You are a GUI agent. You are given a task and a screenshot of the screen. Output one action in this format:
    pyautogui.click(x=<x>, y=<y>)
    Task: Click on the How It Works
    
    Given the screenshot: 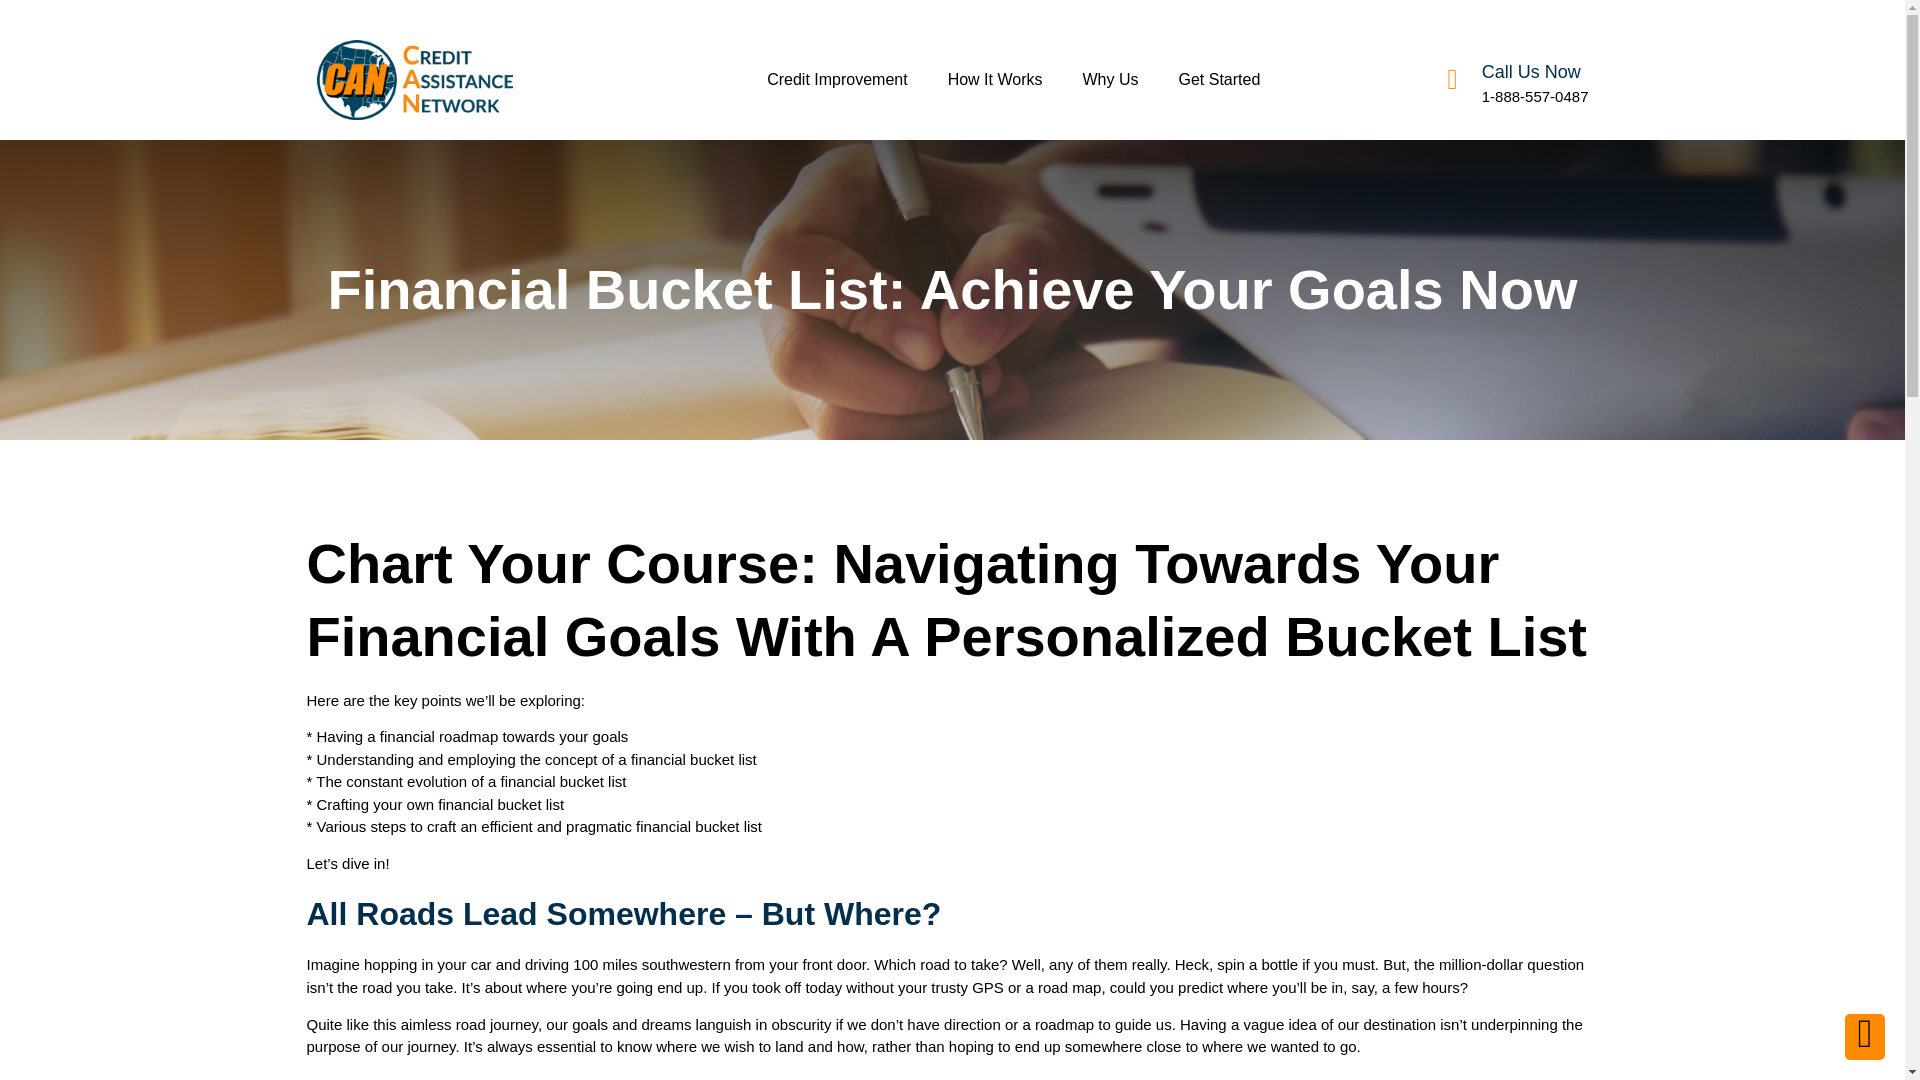 What is the action you would take?
    pyautogui.click(x=995, y=80)
    